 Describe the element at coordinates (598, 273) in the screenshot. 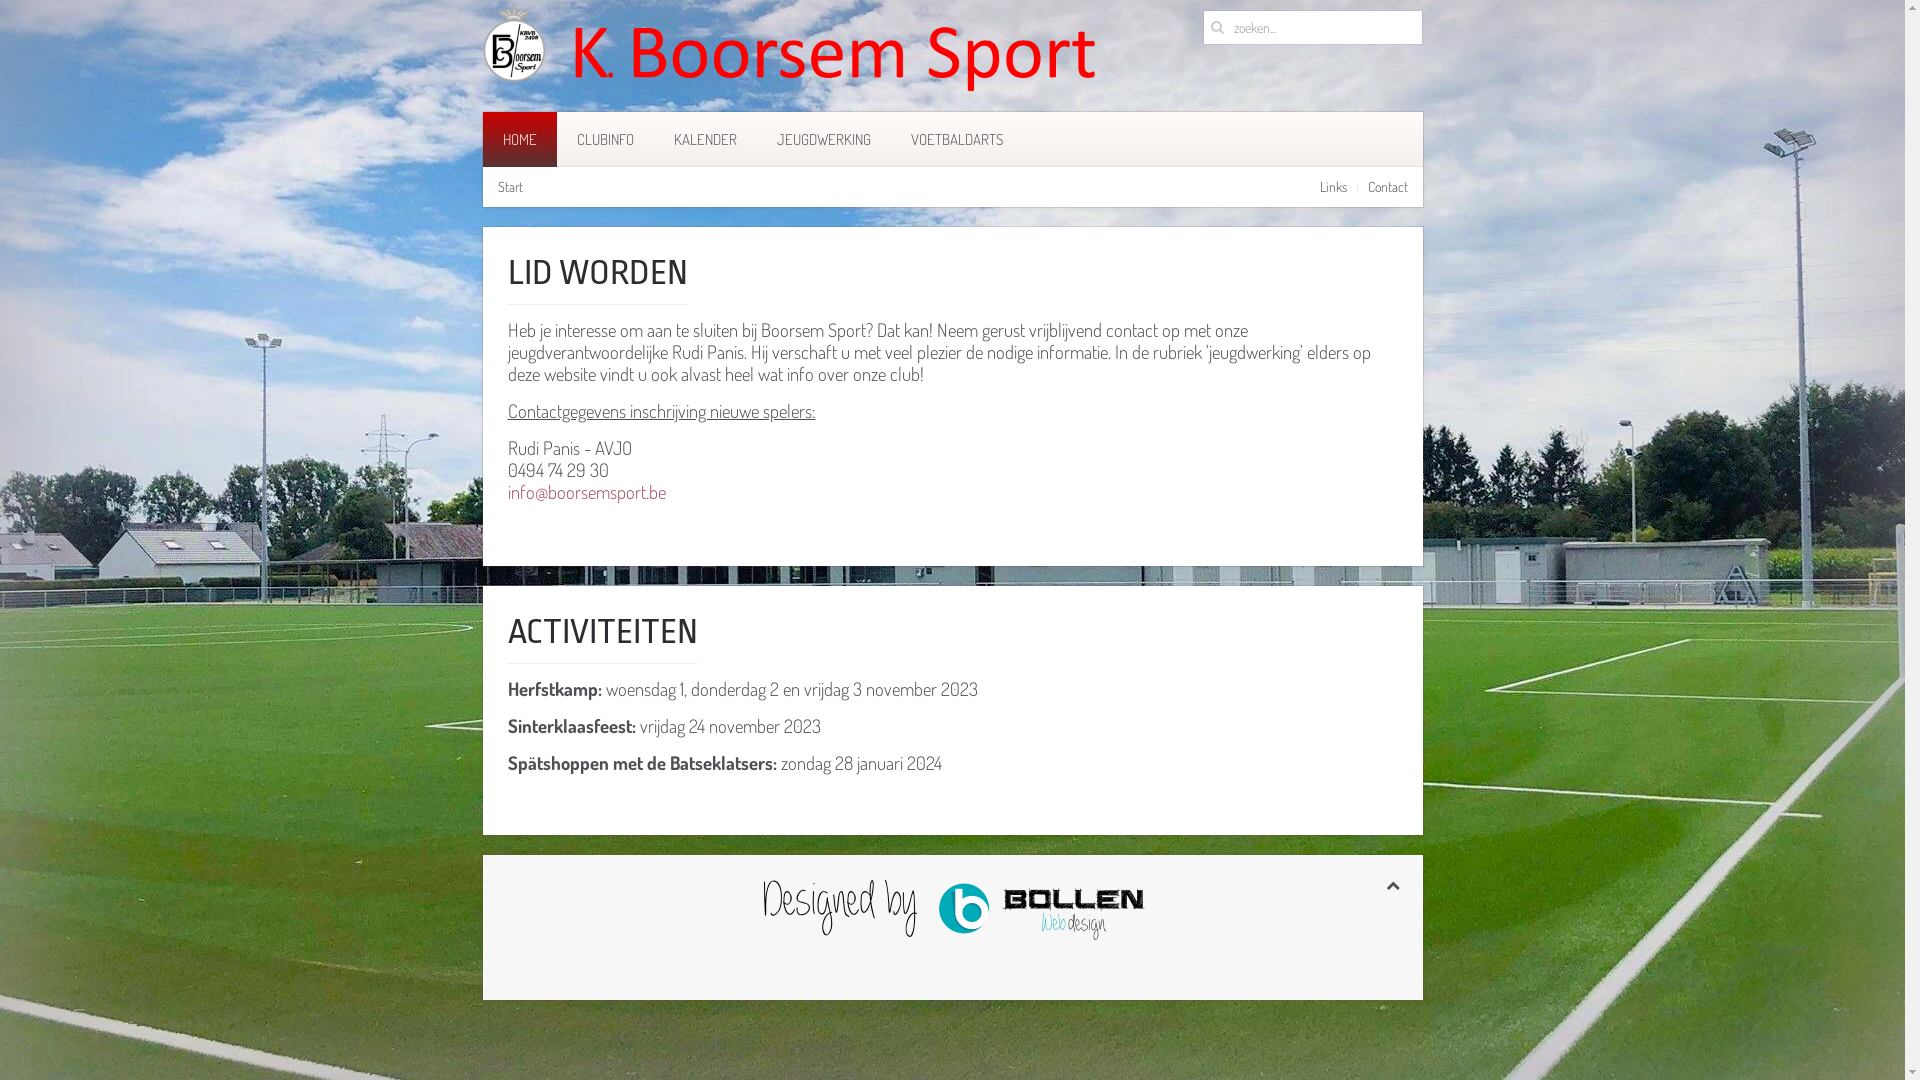

I see `LID WORDEN` at that location.